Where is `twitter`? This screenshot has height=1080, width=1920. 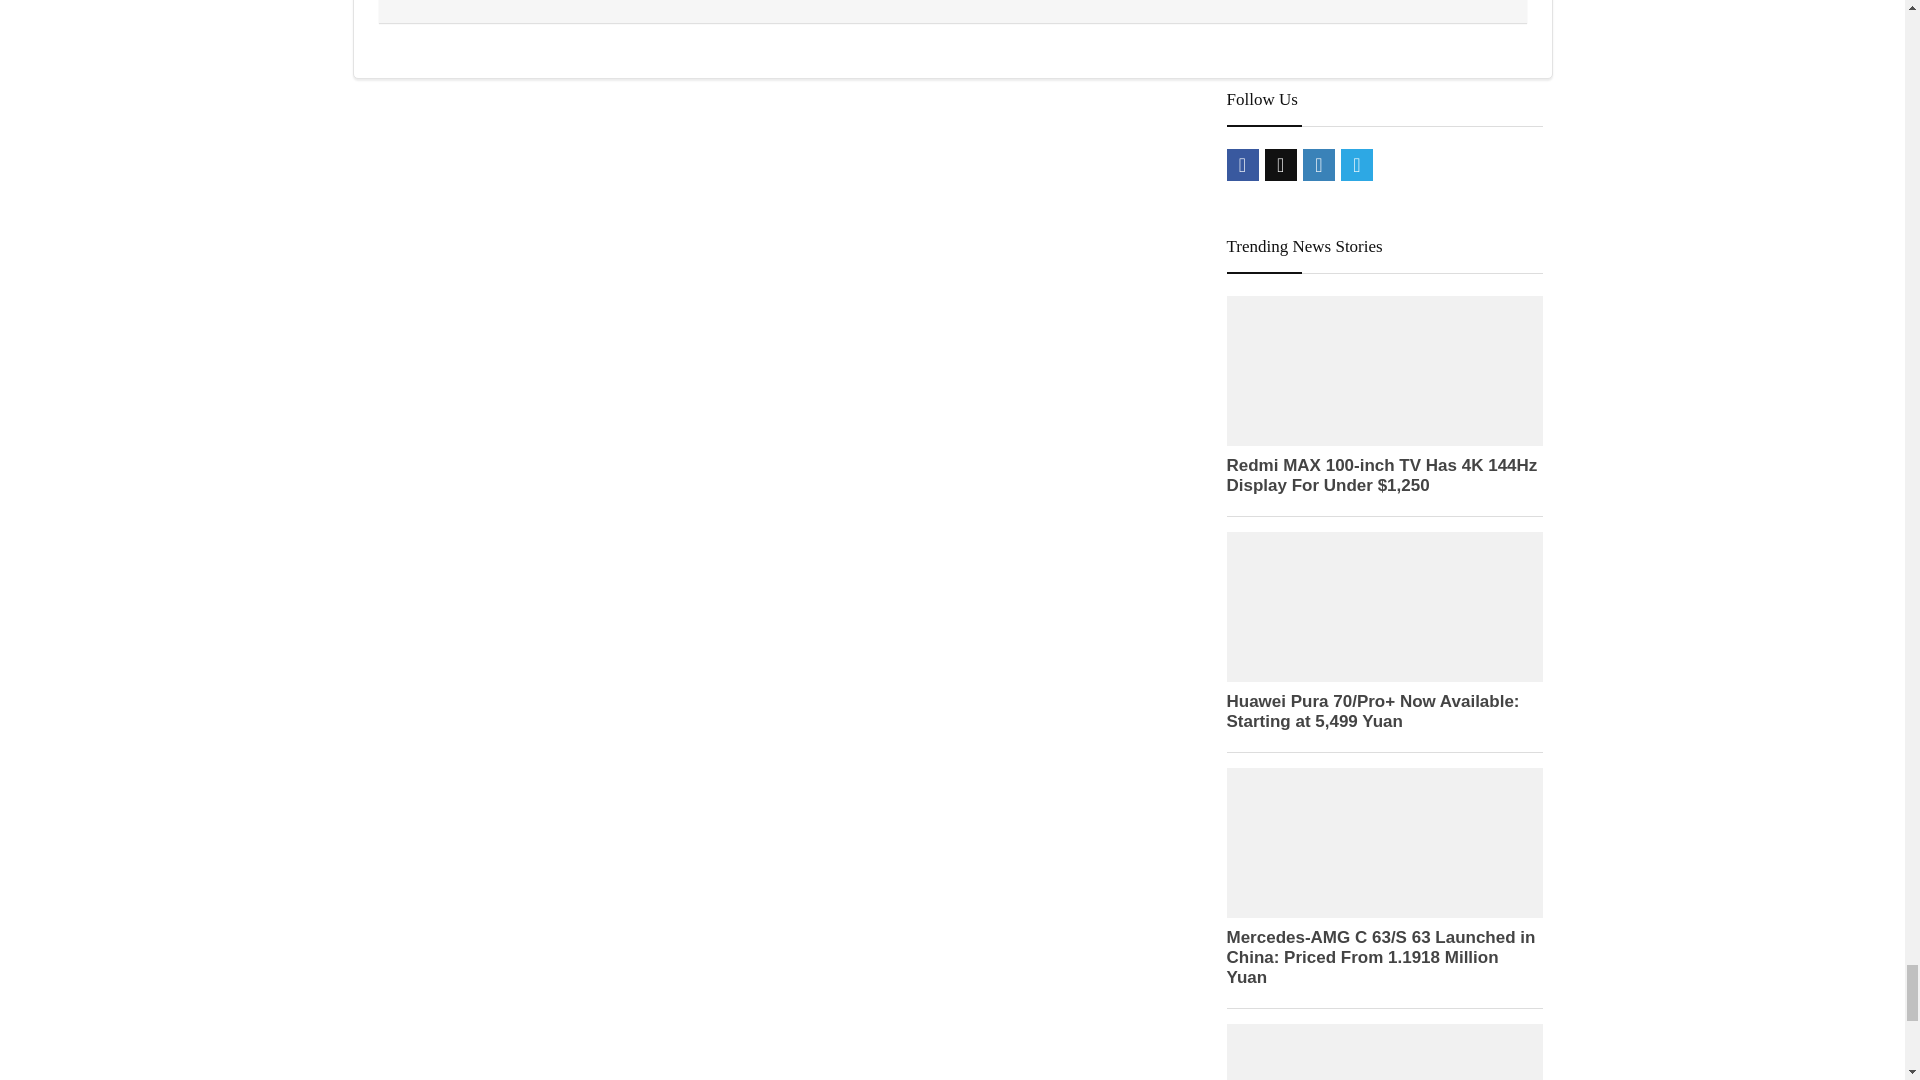 twitter is located at coordinates (1281, 165).